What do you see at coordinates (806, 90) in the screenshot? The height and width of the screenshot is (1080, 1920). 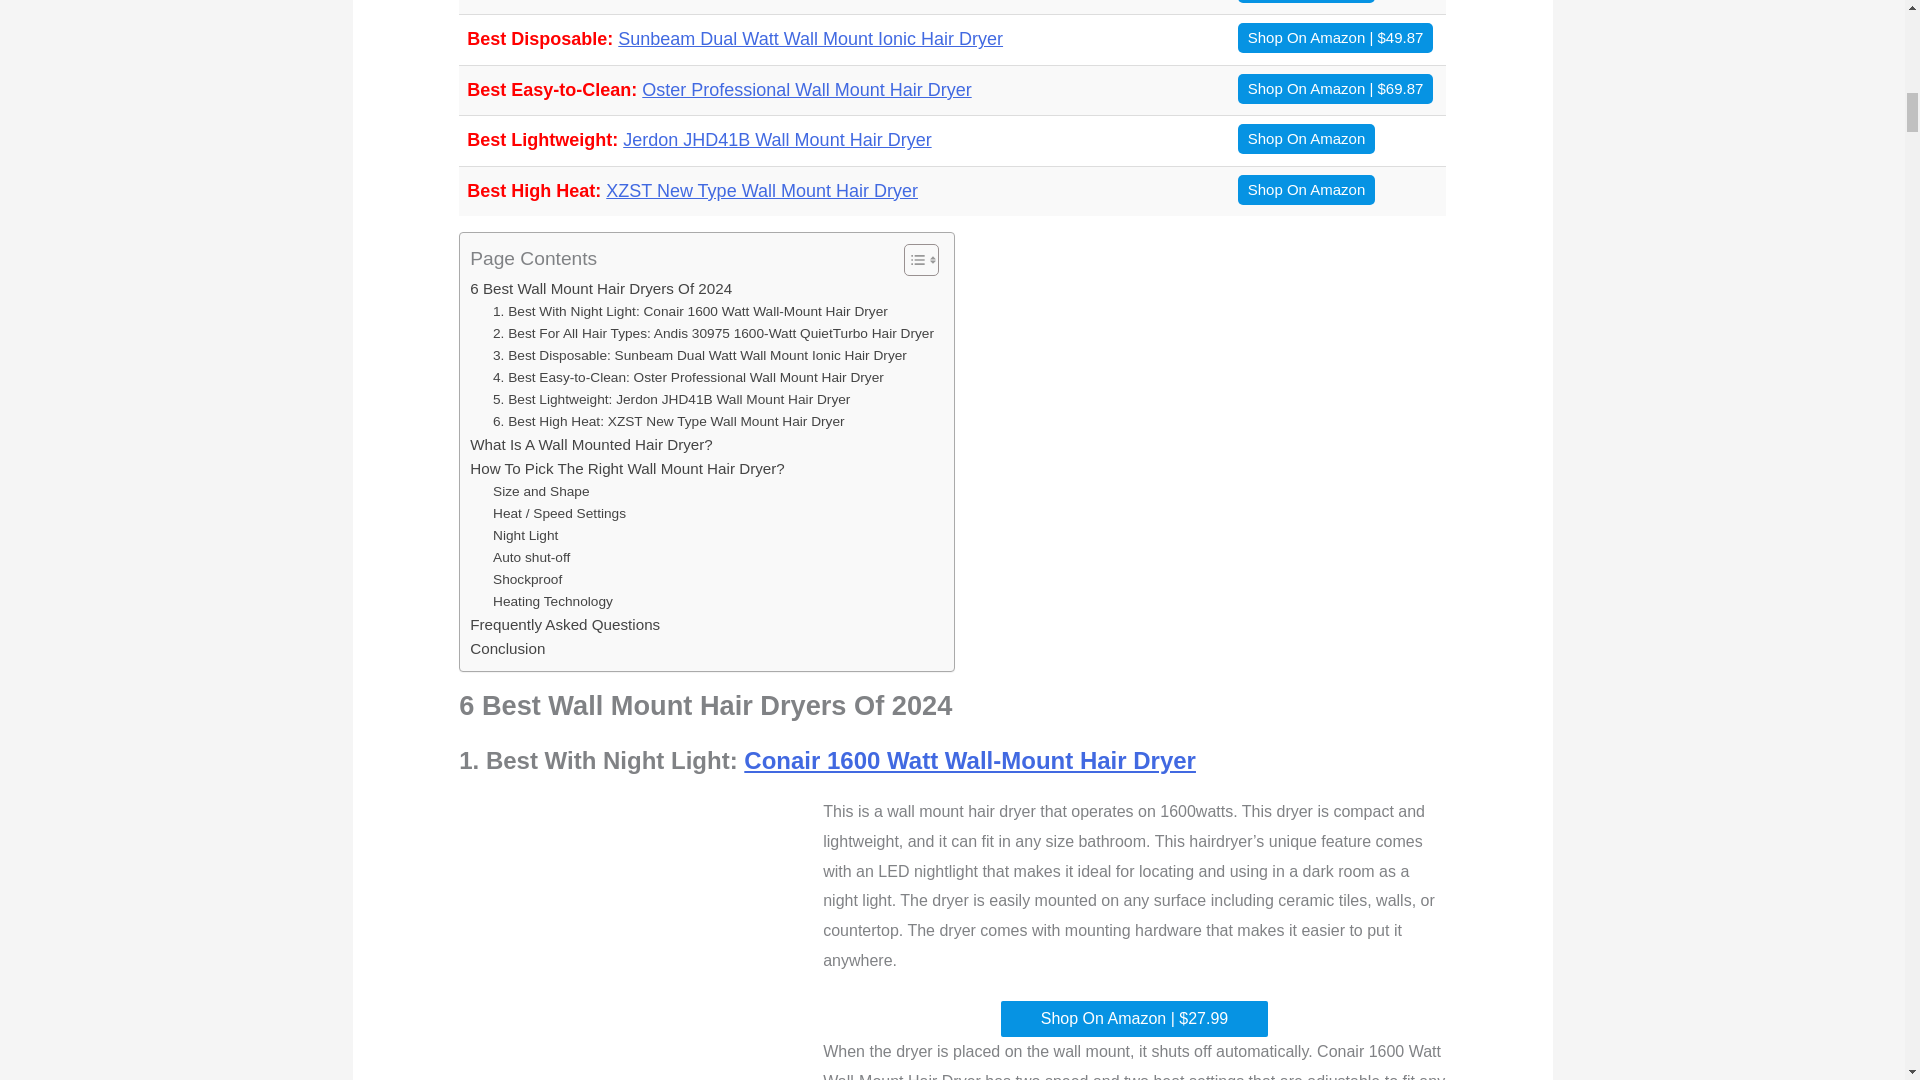 I see `Oster Professional Wall Mount Hair Dryer` at bounding box center [806, 90].